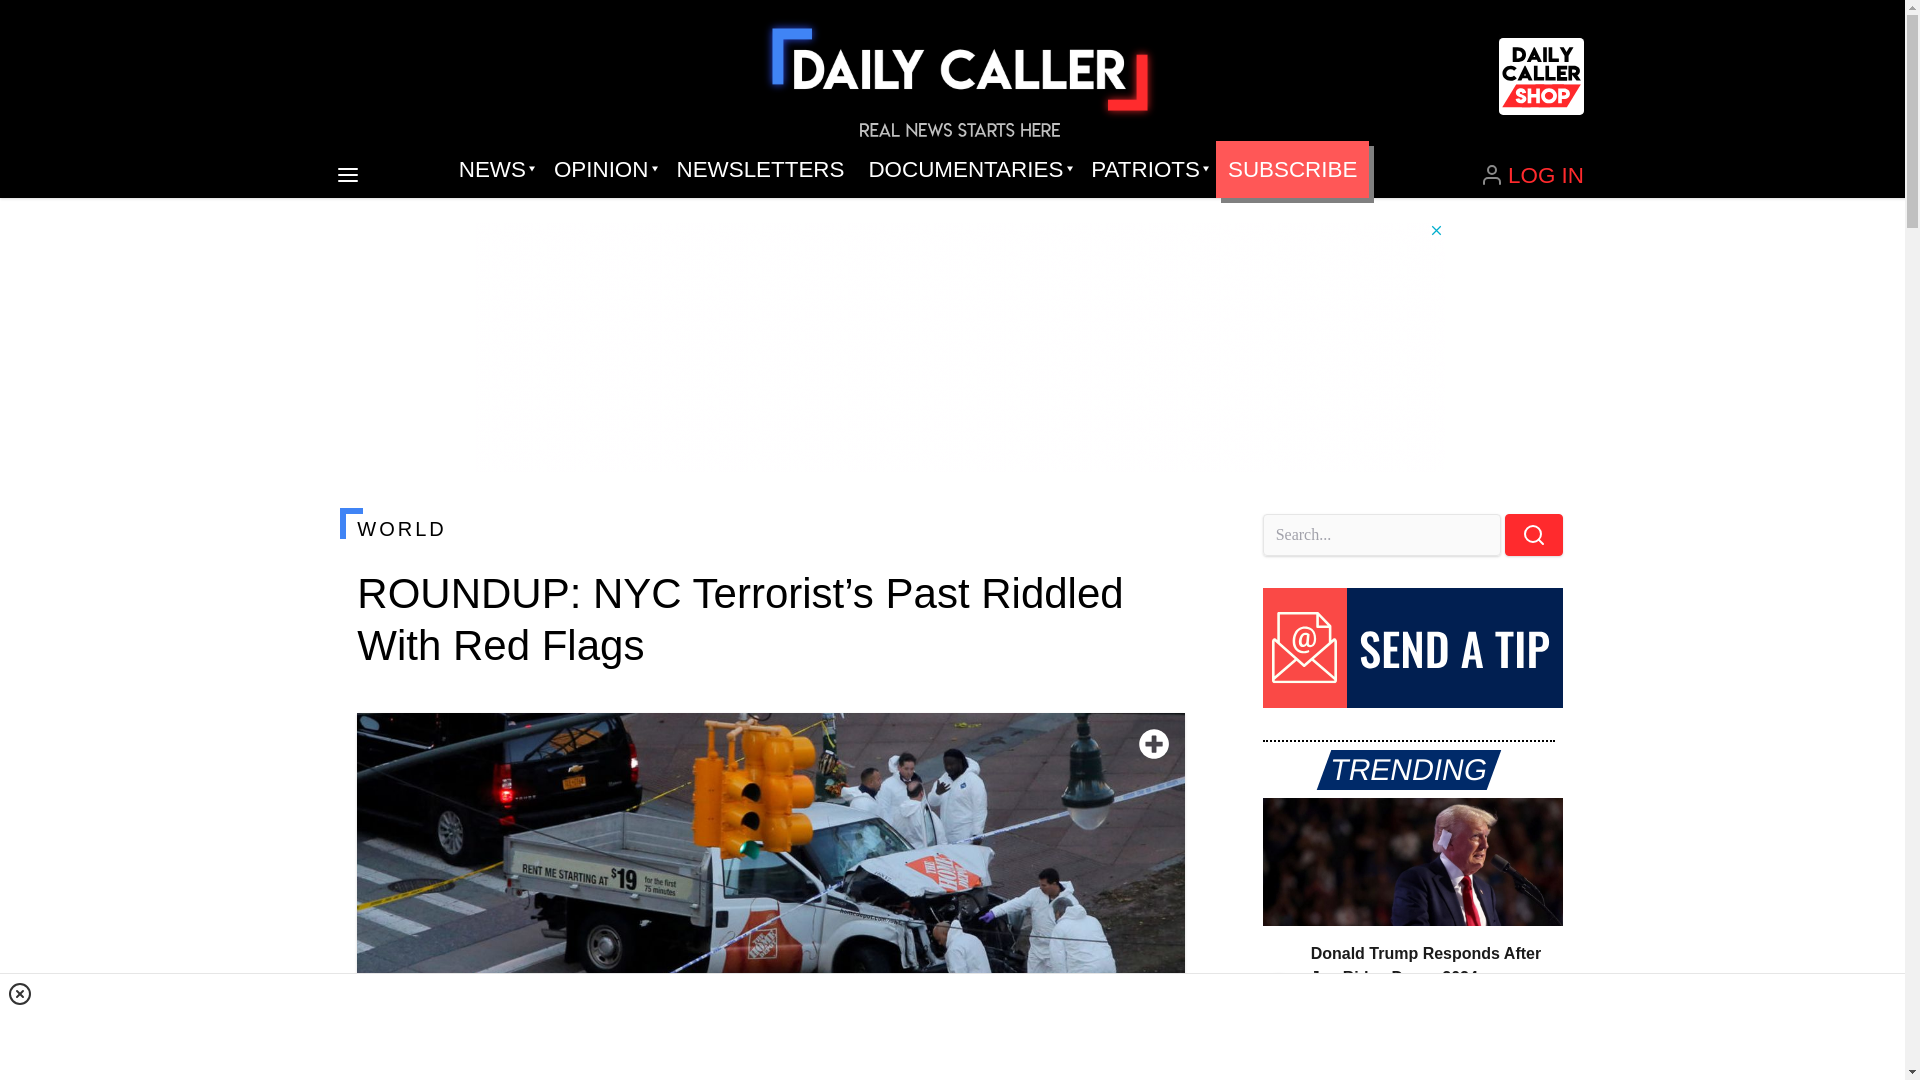  Describe the element at coordinates (494, 170) in the screenshot. I see `NEWS` at that location.